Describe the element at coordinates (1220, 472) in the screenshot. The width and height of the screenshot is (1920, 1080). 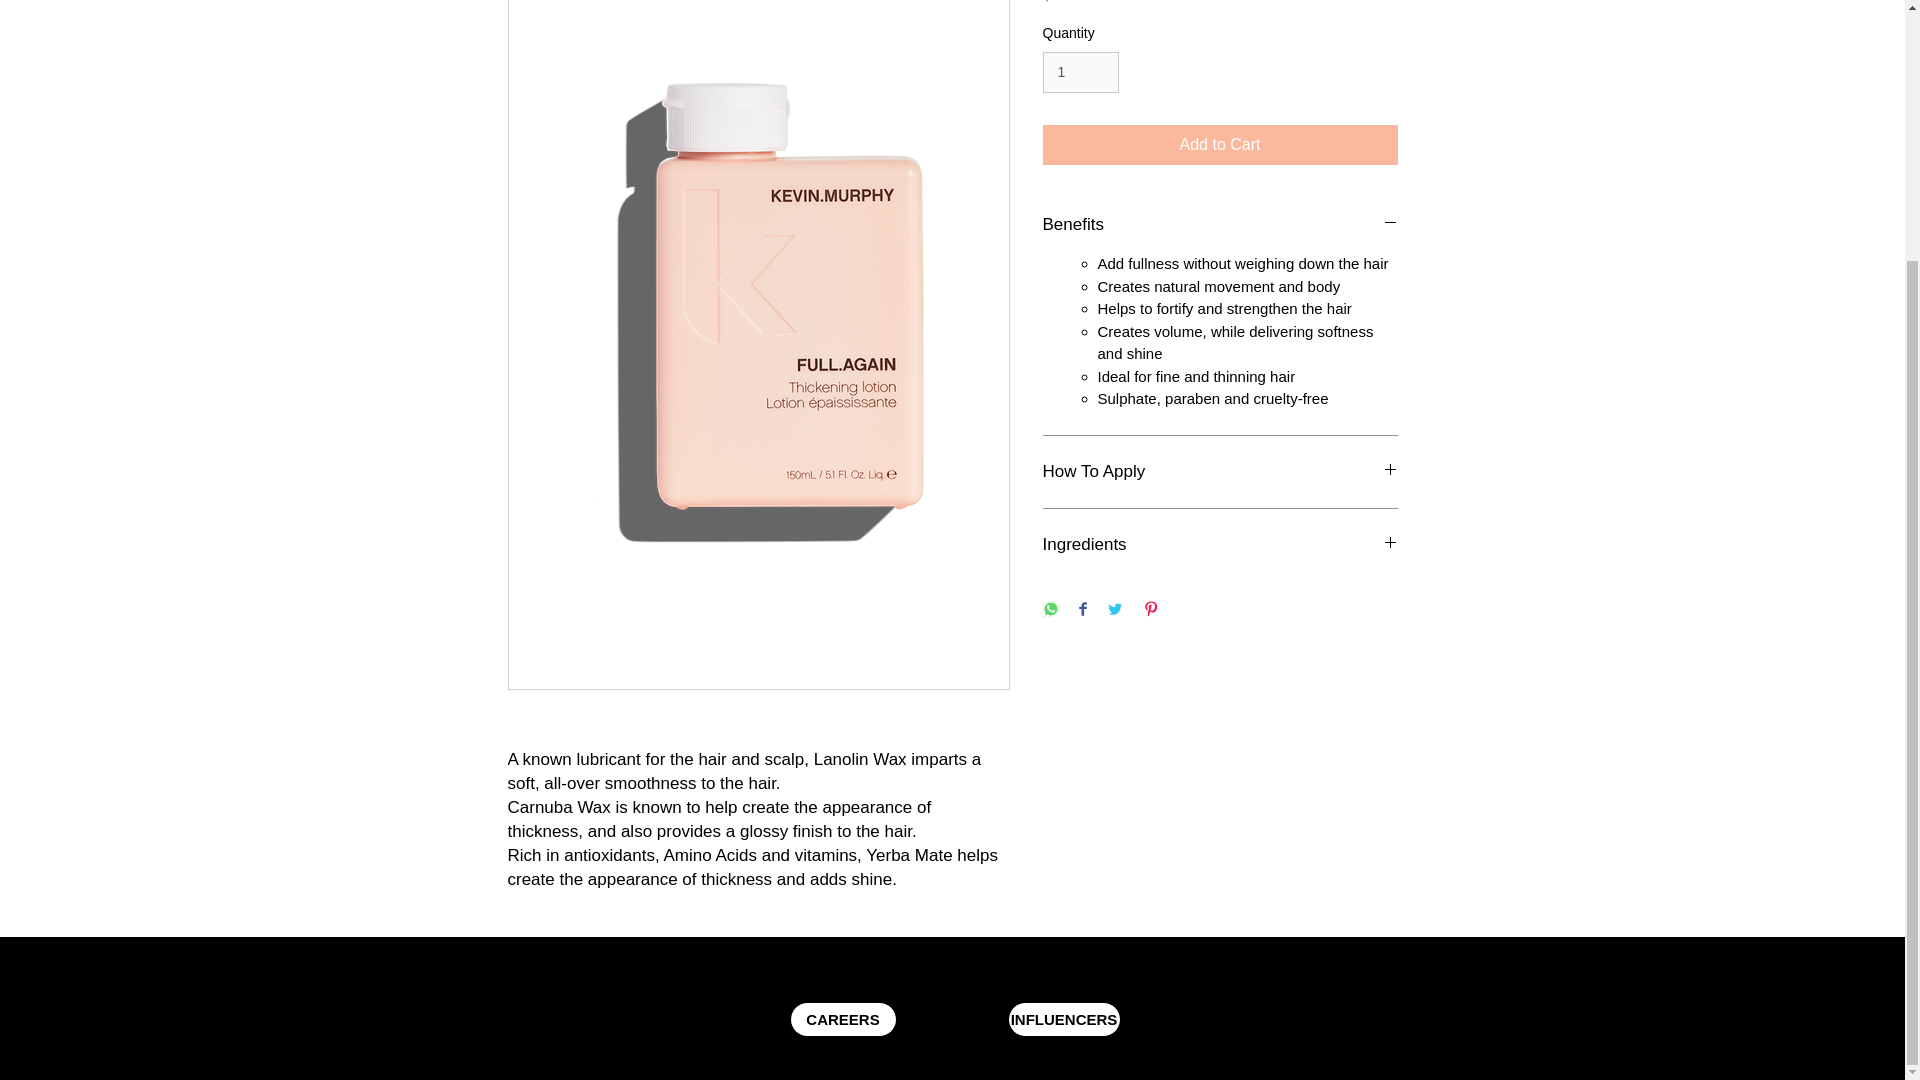
I see `How To Apply` at that location.